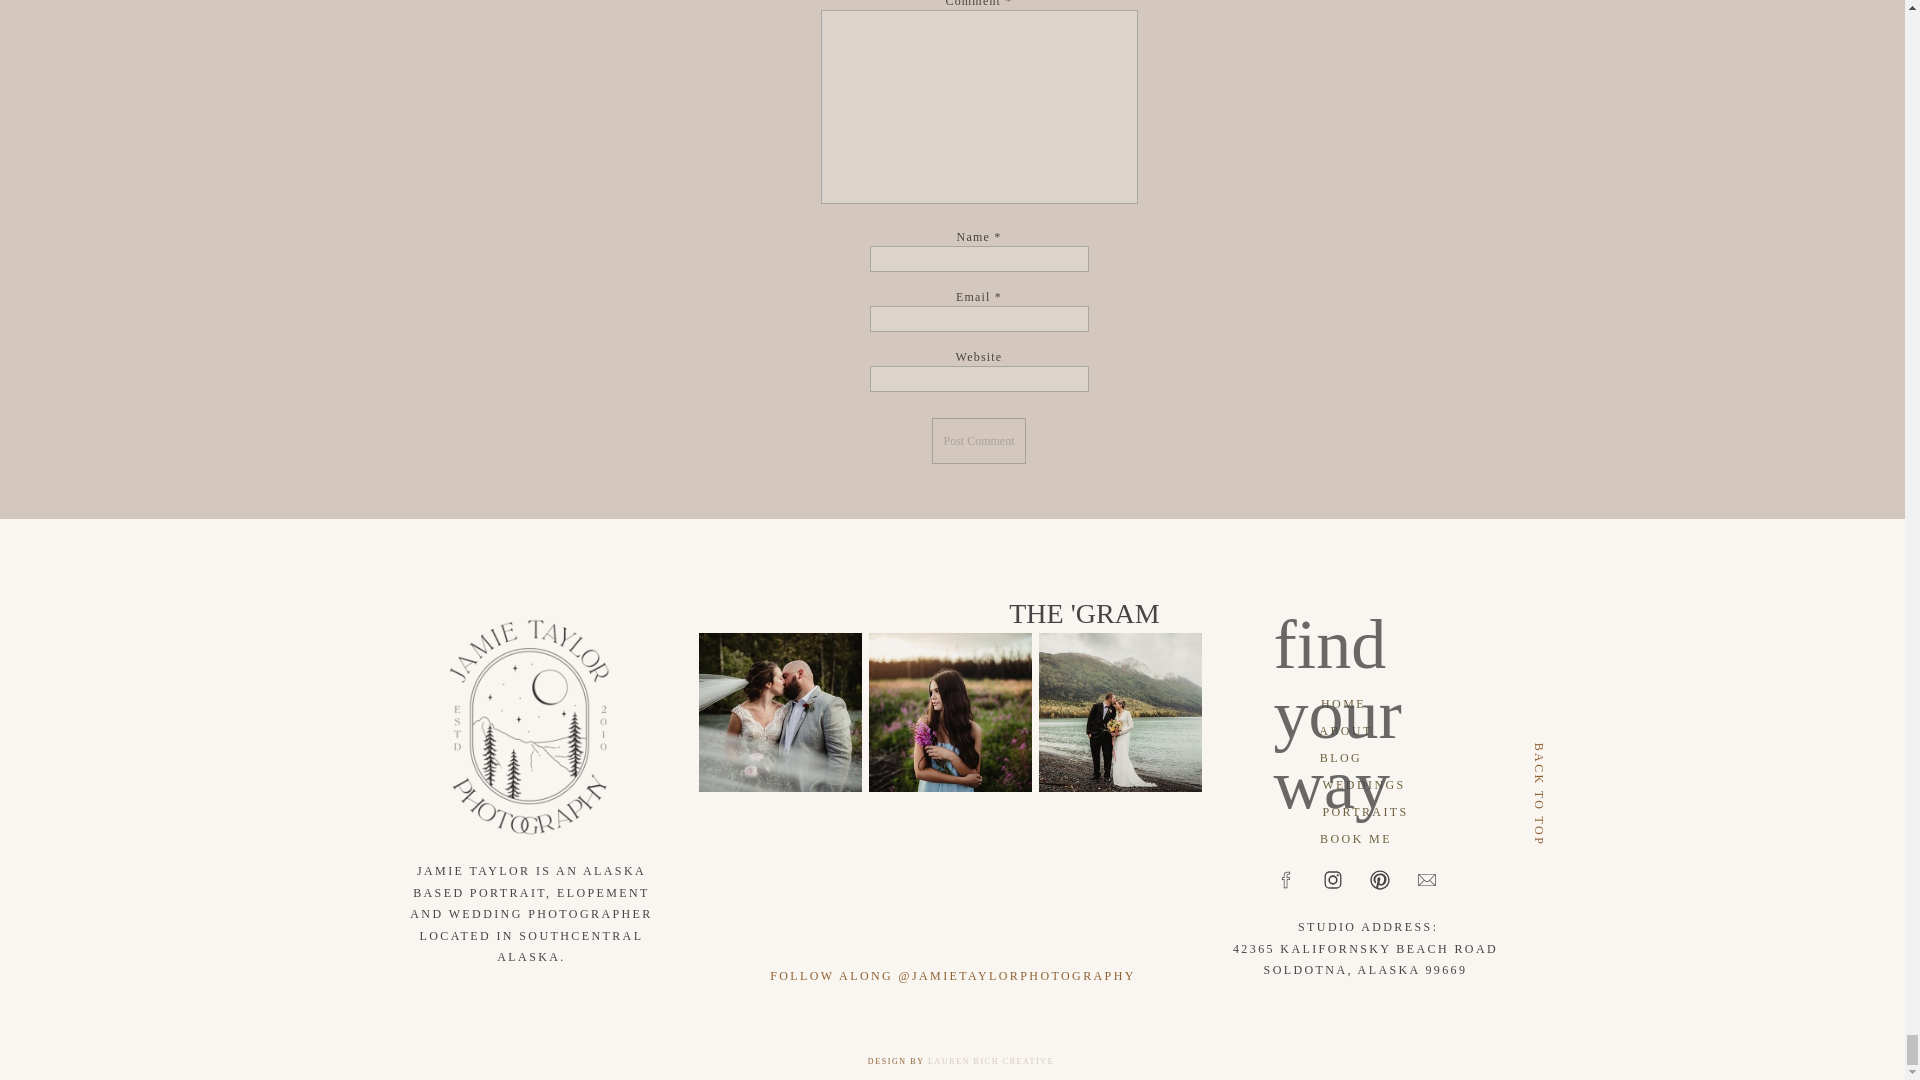 This screenshot has width=1920, height=1080. What do you see at coordinates (1344, 703) in the screenshot?
I see `HOME` at bounding box center [1344, 703].